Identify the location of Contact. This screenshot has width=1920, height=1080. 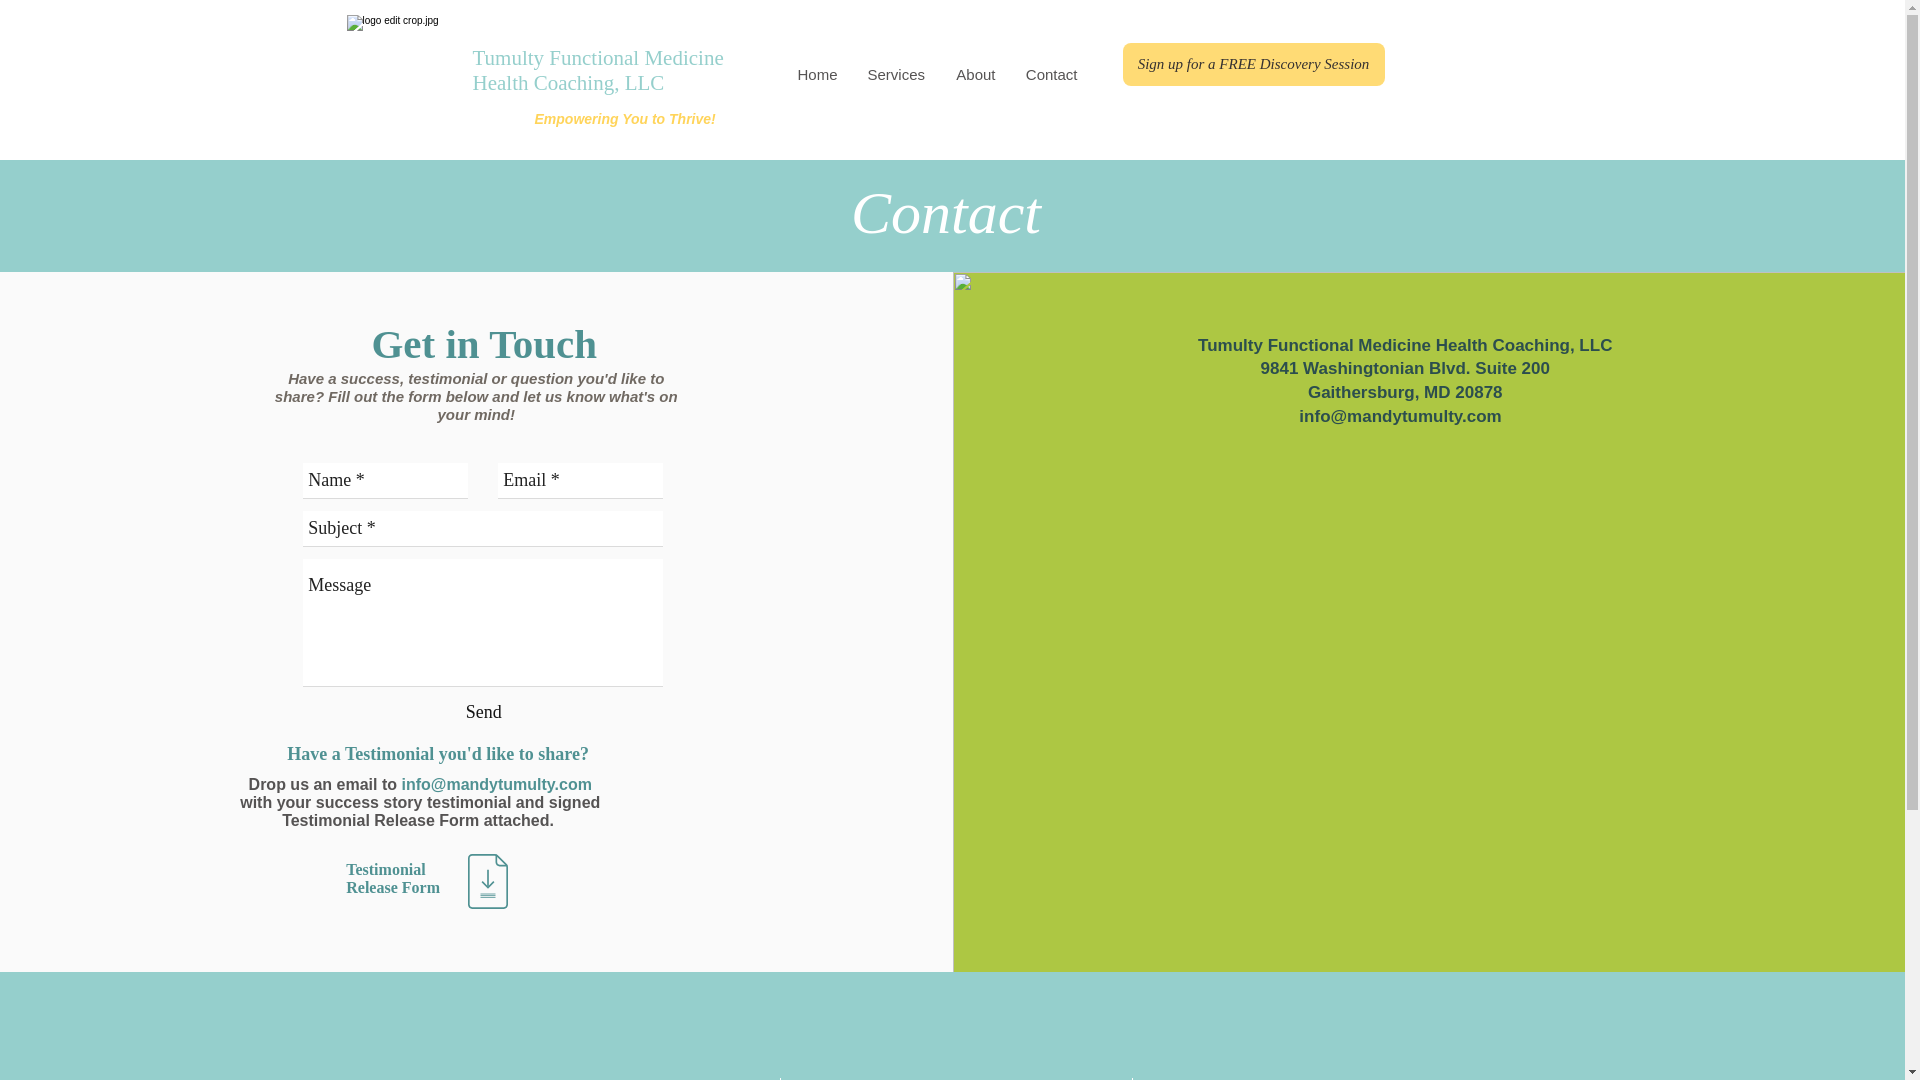
(1050, 74).